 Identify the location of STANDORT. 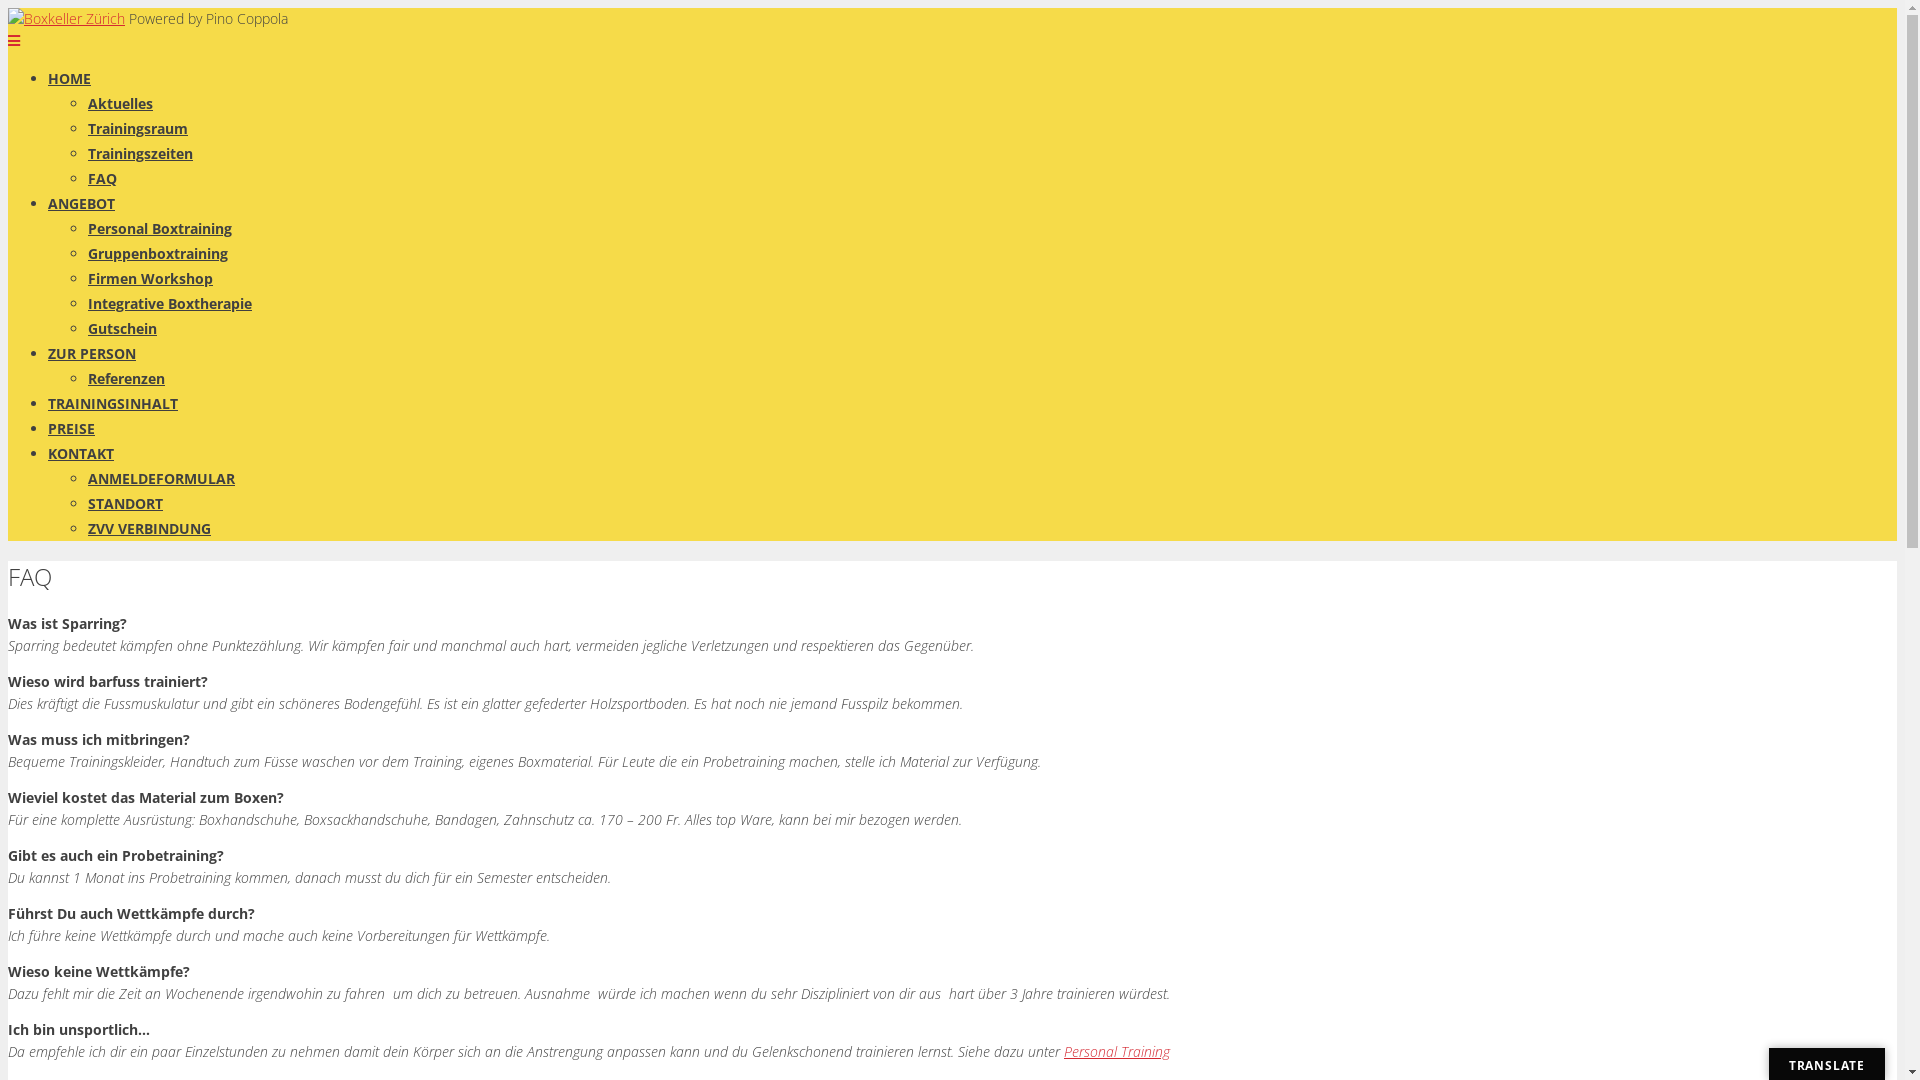
(126, 504).